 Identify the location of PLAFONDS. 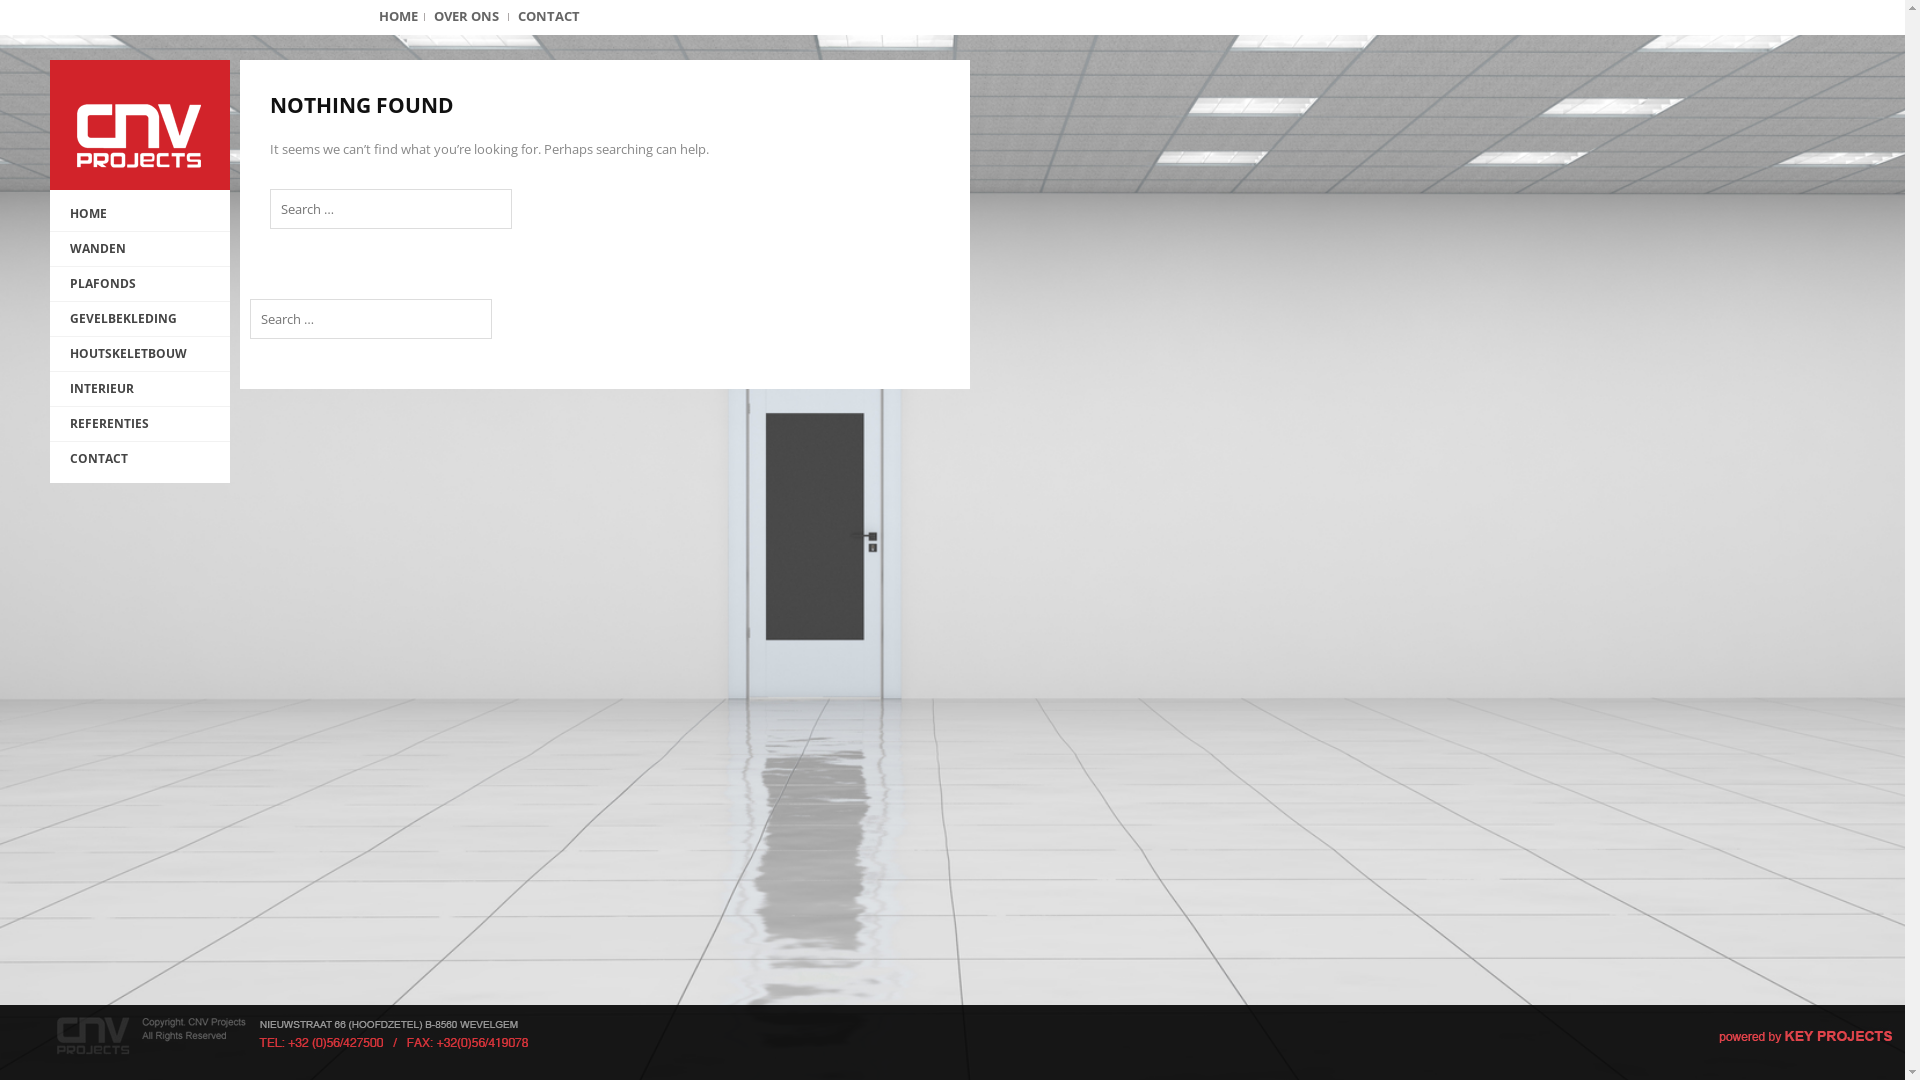
(140, 284).